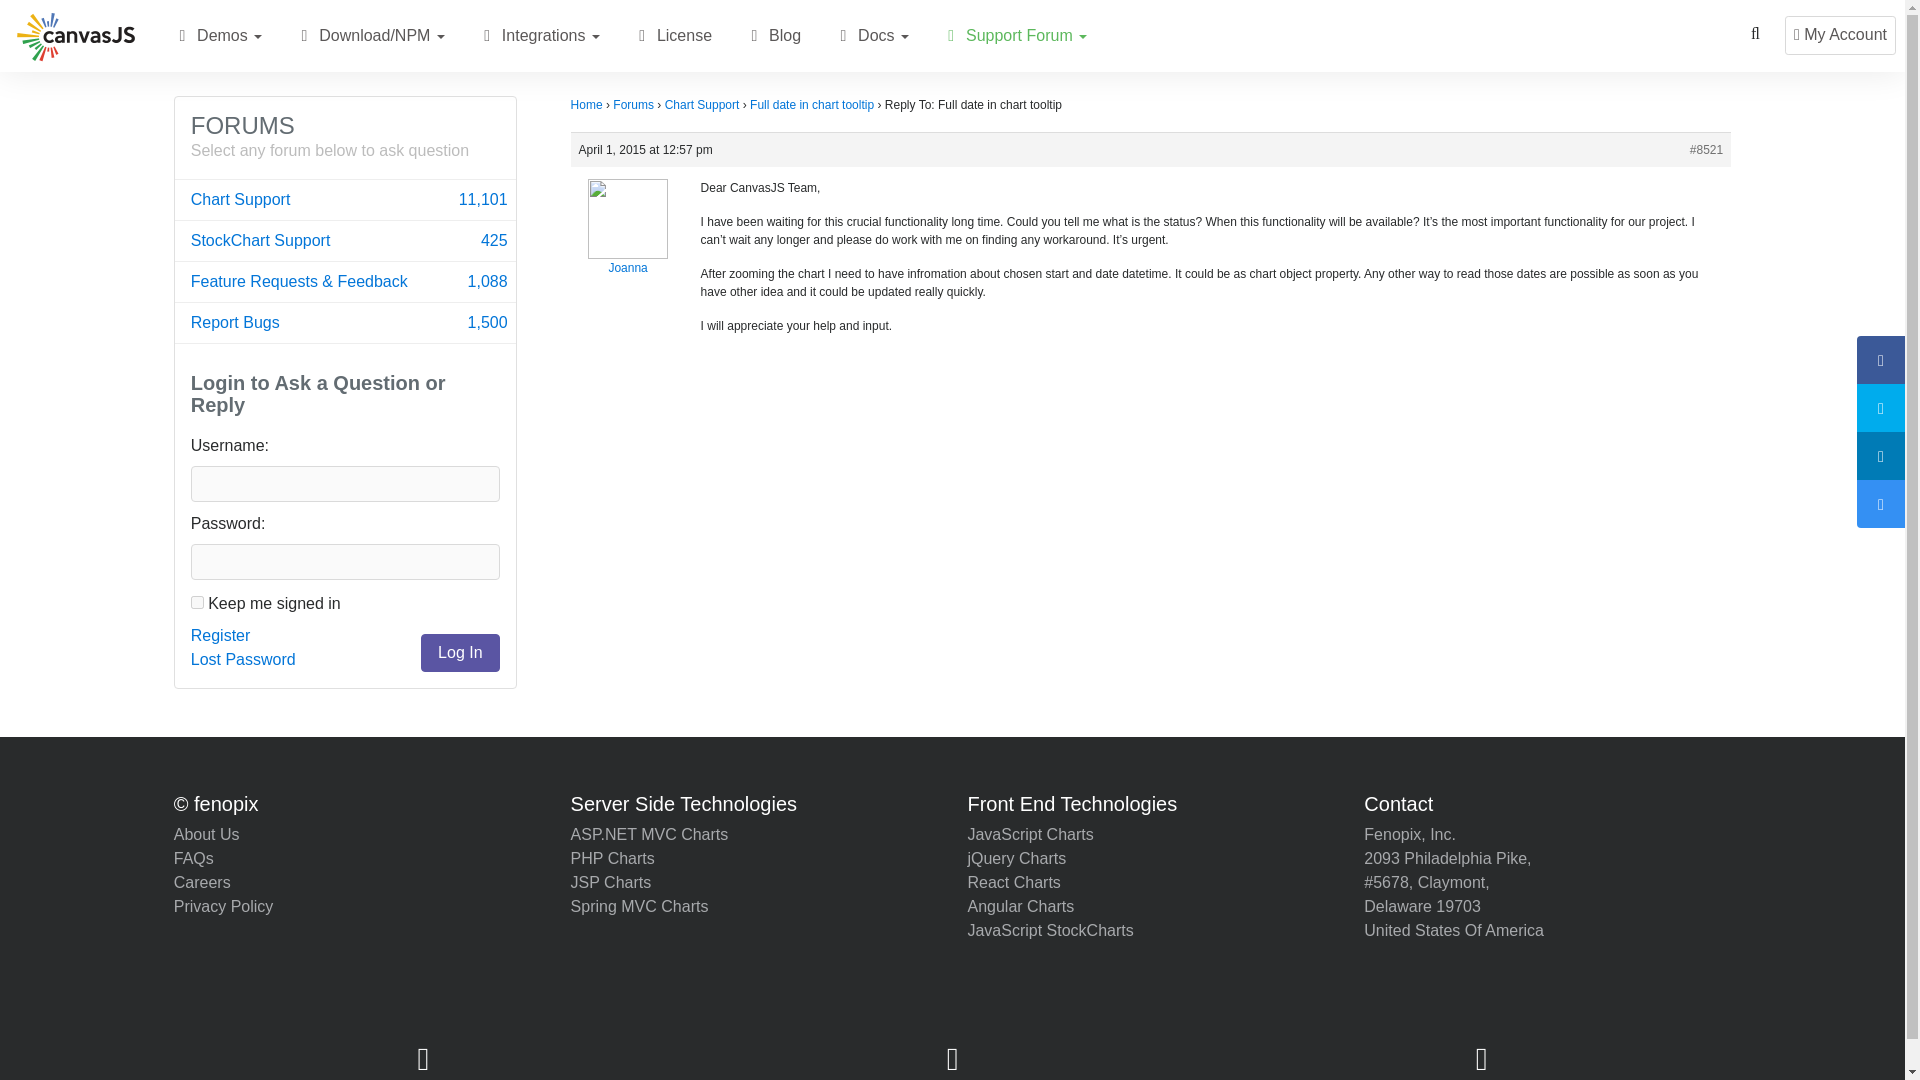  What do you see at coordinates (642, 36) in the screenshot?
I see `Integrations` at bounding box center [642, 36].